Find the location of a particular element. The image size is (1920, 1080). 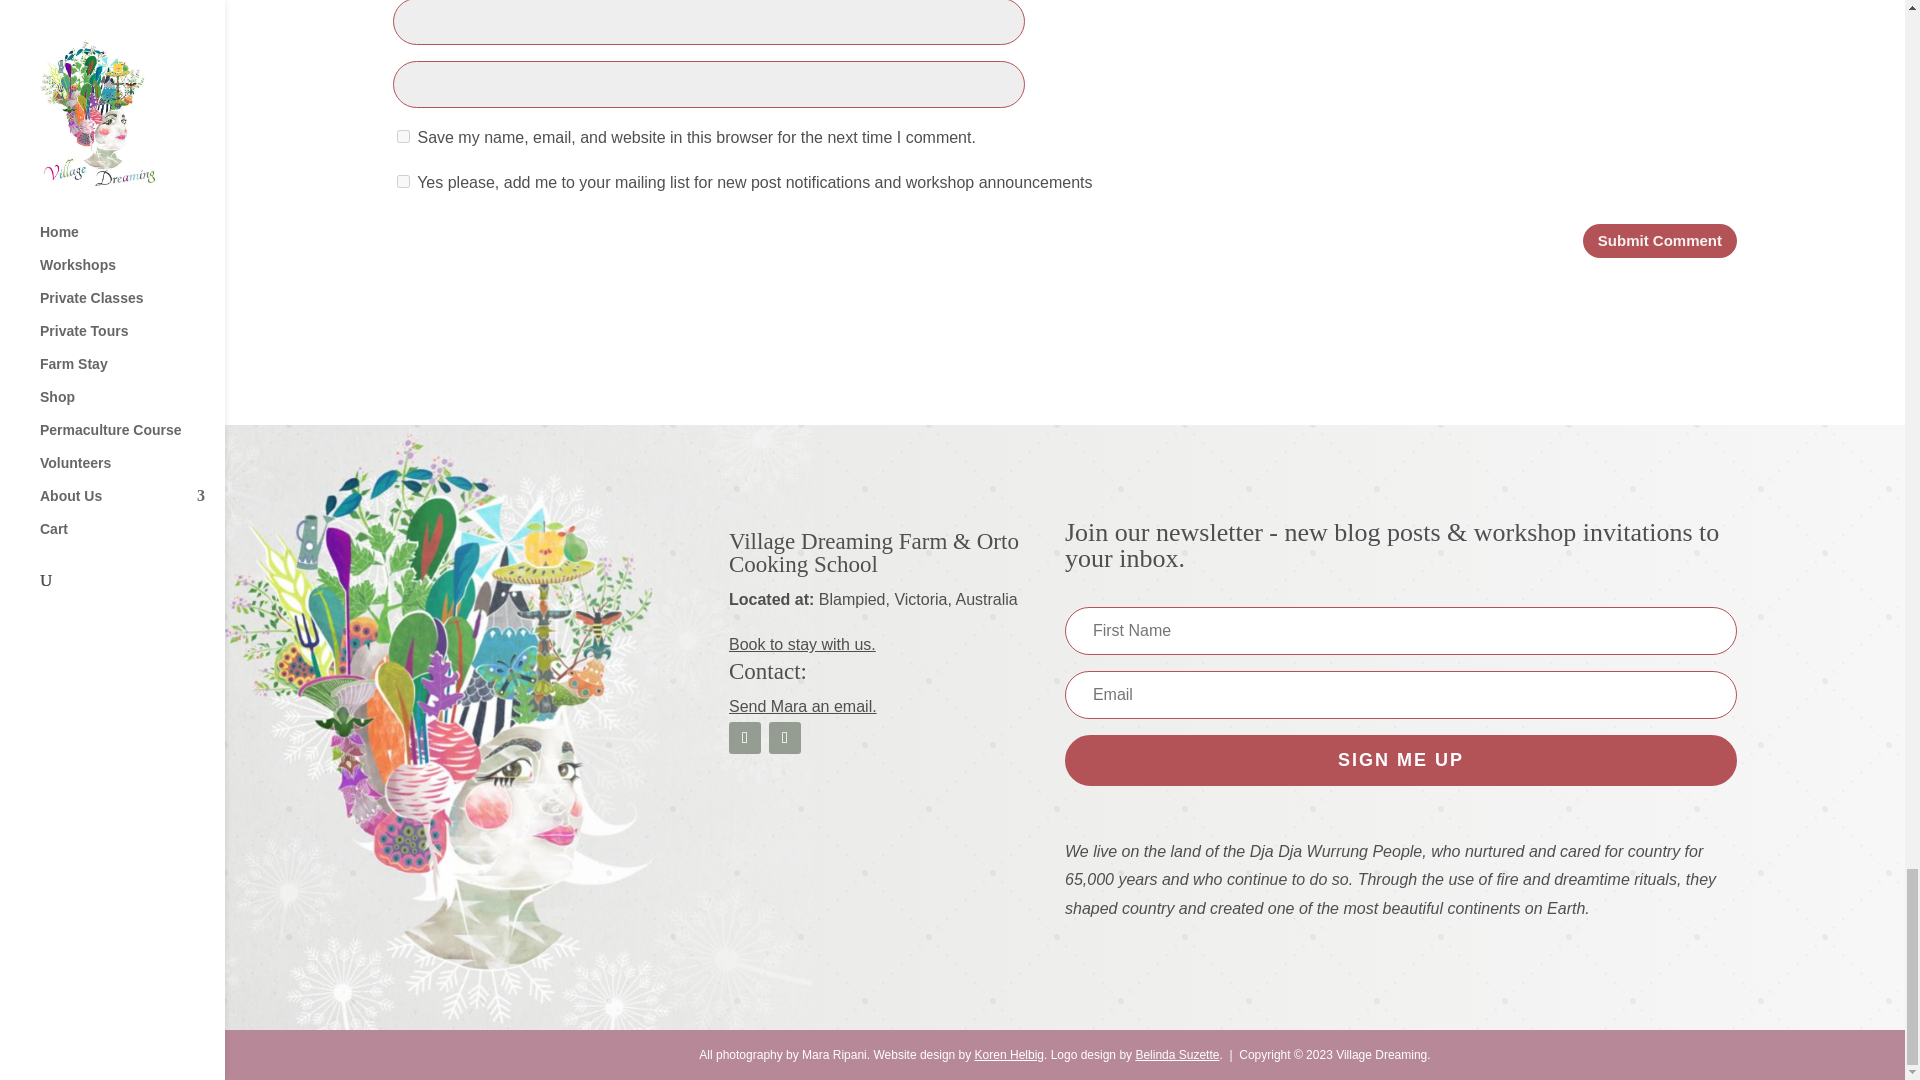

yes is located at coordinates (404, 136).